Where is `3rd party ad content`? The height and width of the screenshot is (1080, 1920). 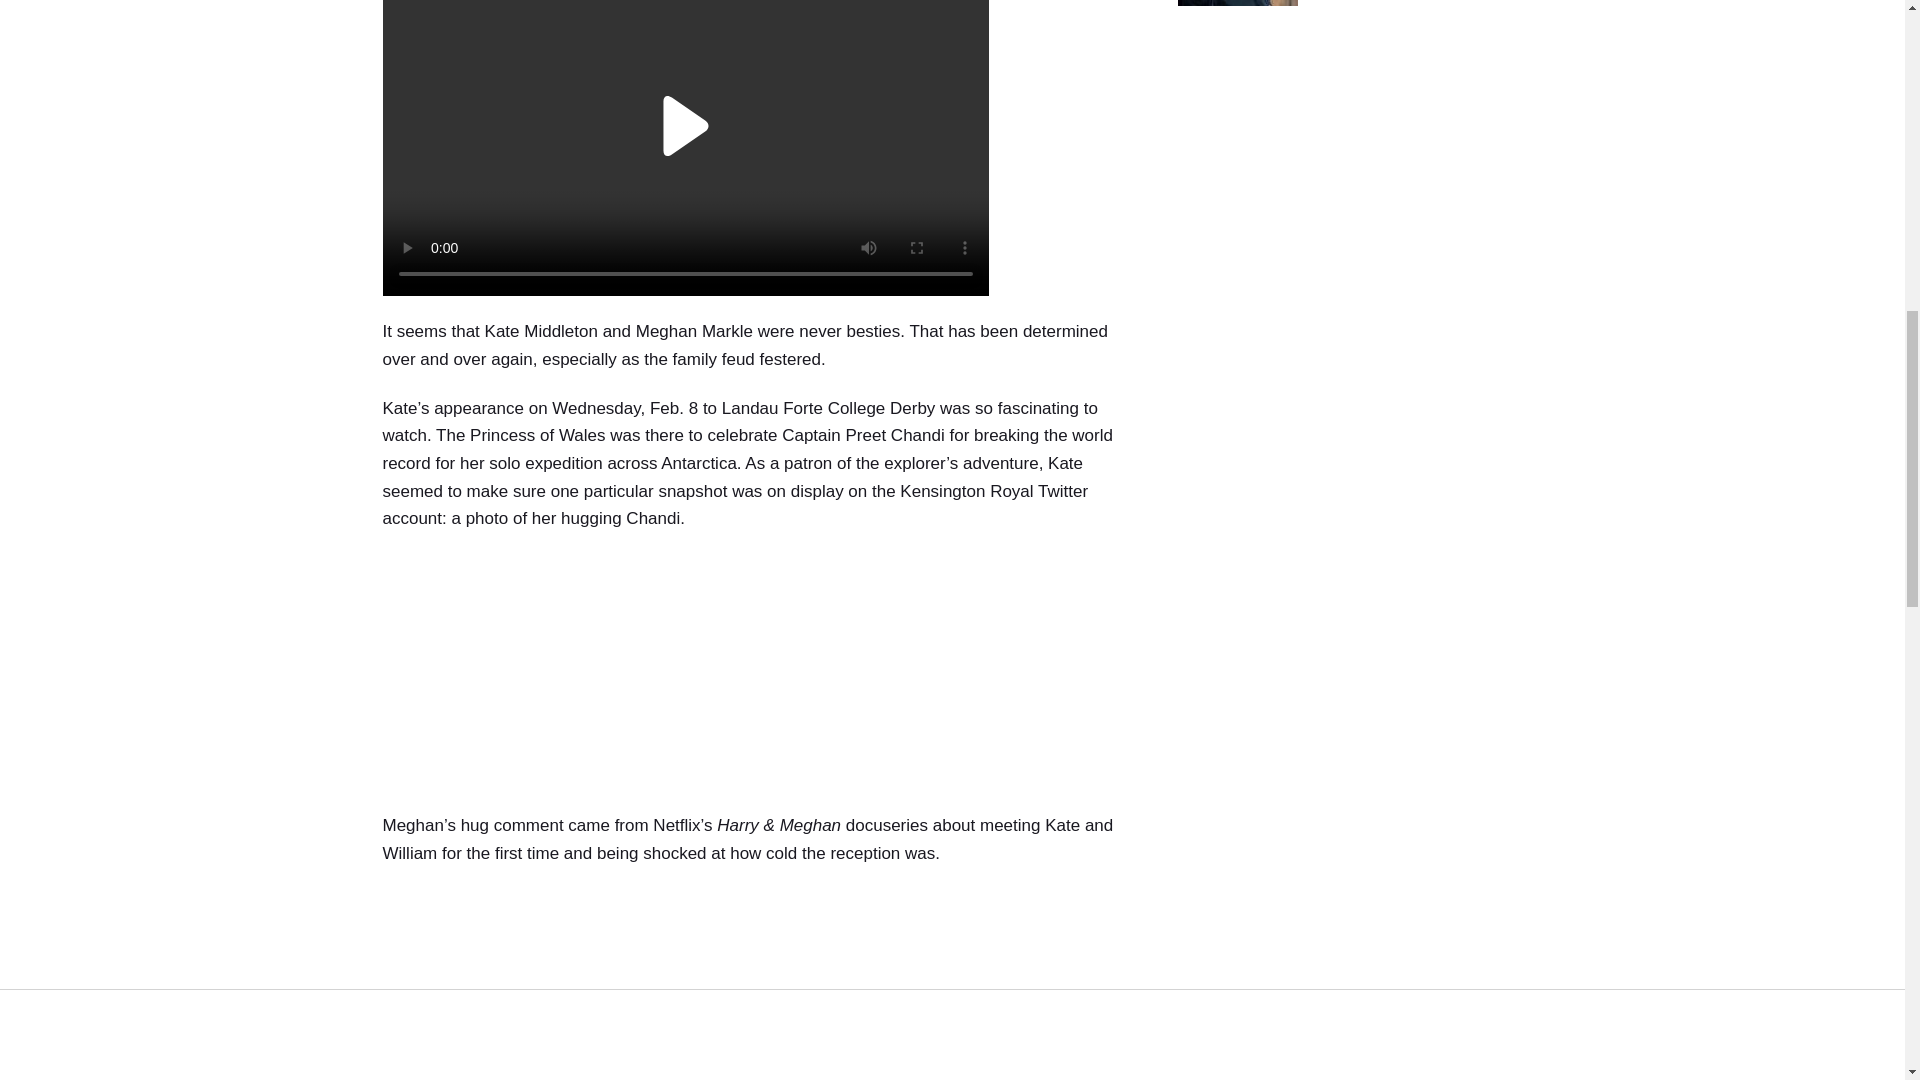
3rd party ad content is located at coordinates (758, 678).